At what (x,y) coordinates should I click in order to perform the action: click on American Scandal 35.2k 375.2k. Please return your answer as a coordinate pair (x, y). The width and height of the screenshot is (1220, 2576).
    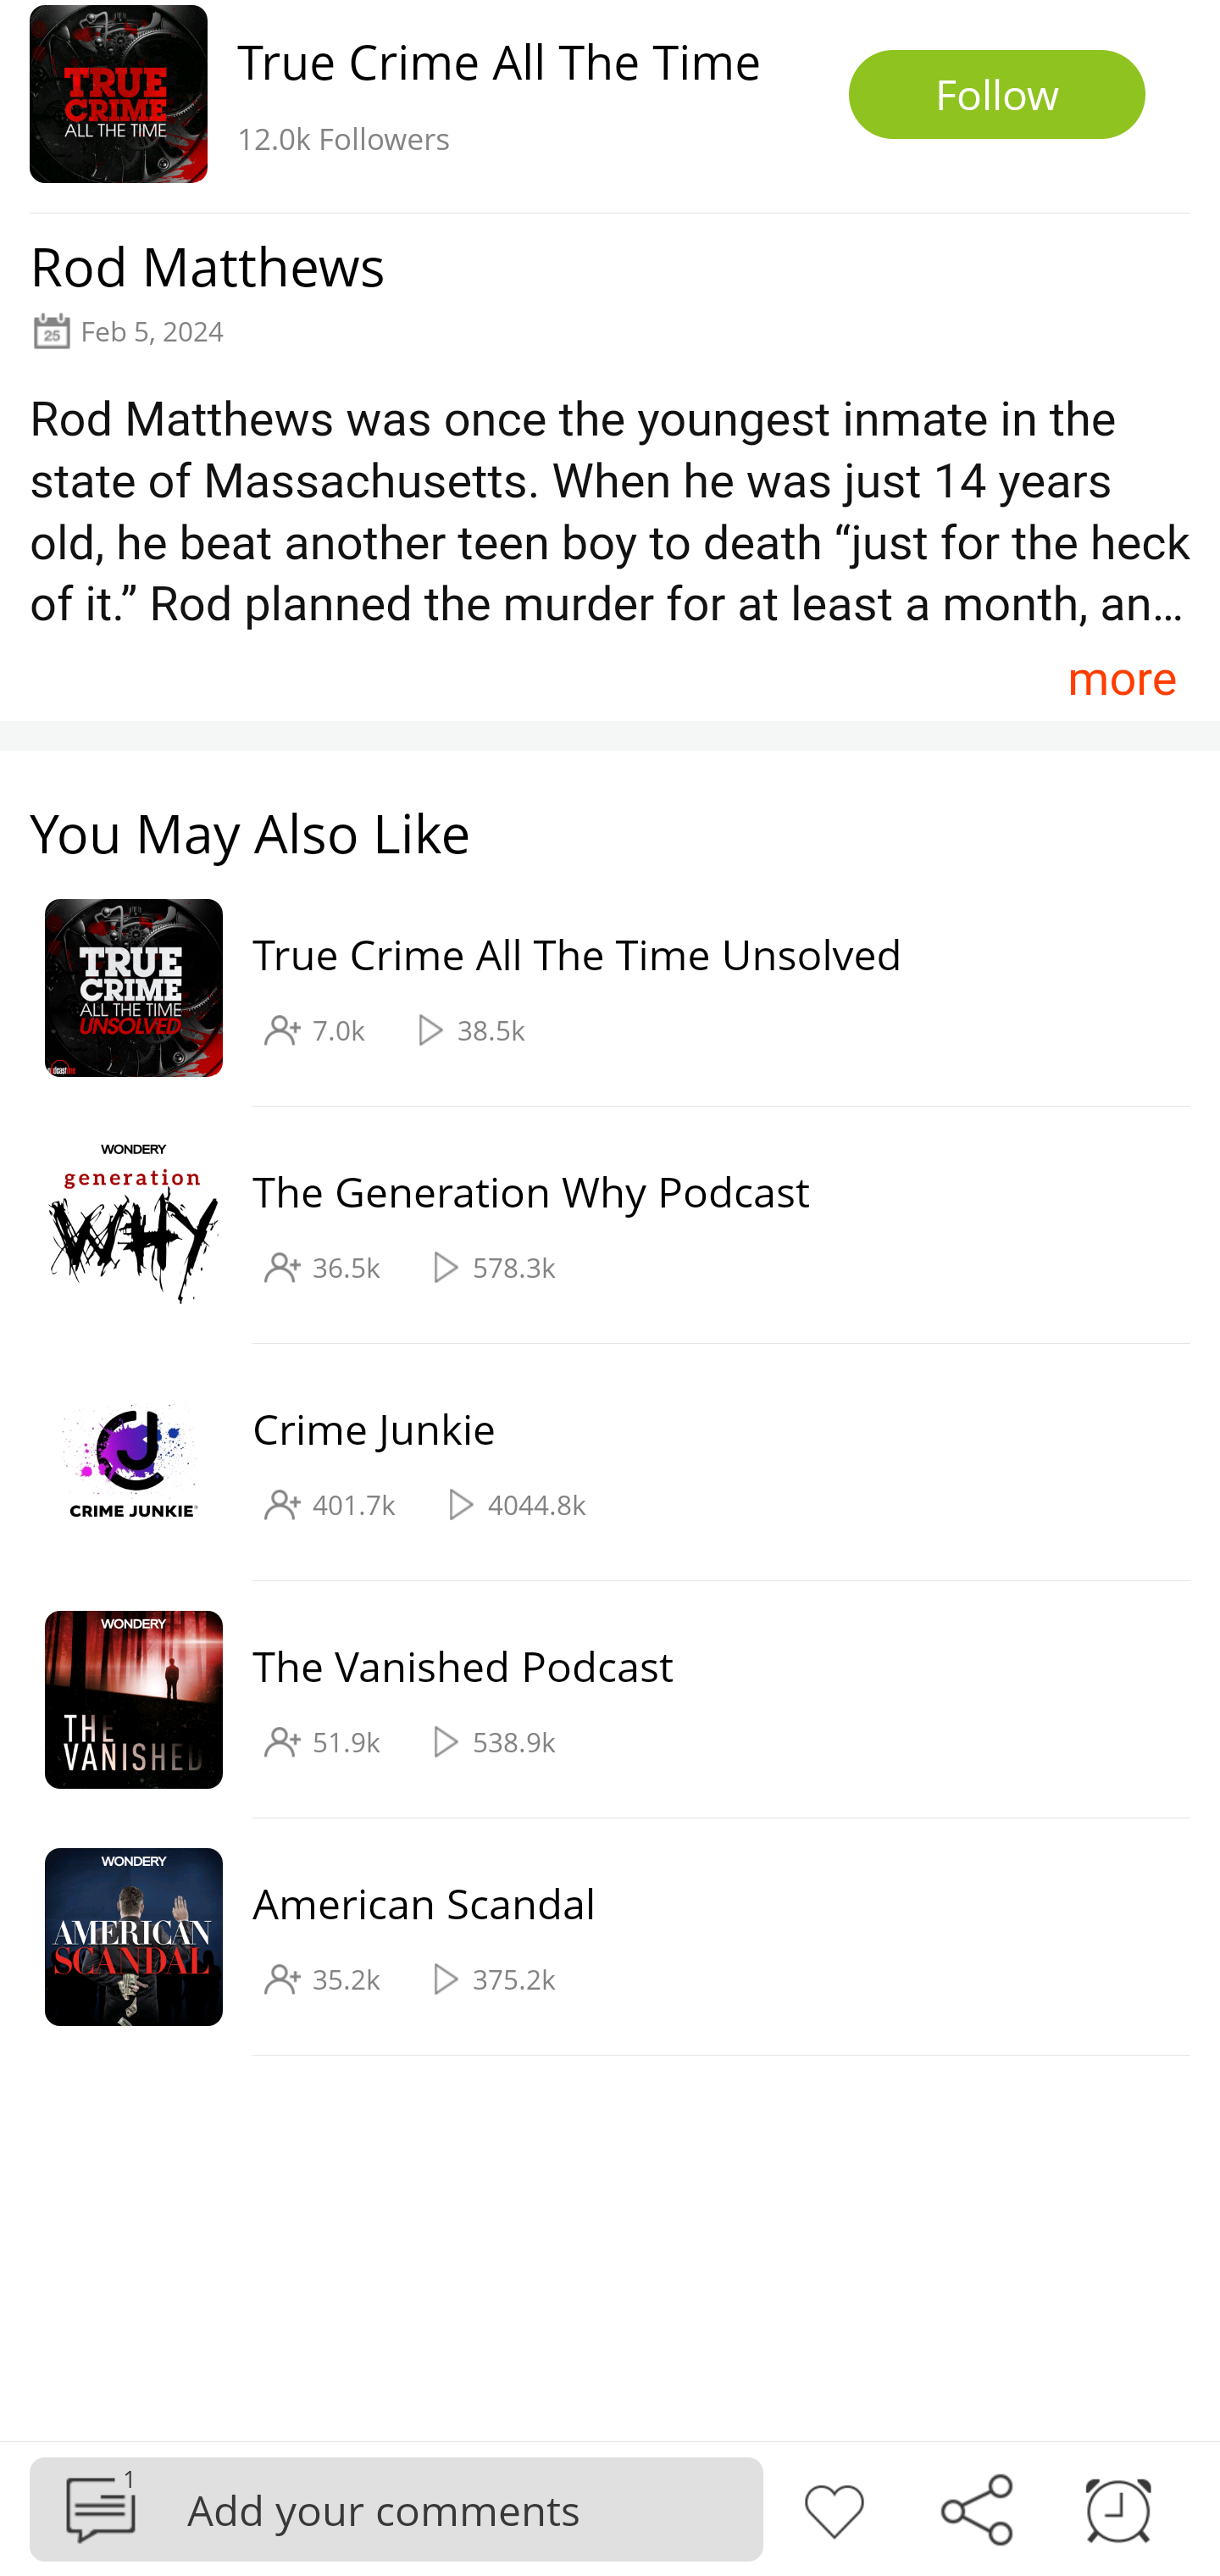
    Looking at the image, I should click on (595, 1937).